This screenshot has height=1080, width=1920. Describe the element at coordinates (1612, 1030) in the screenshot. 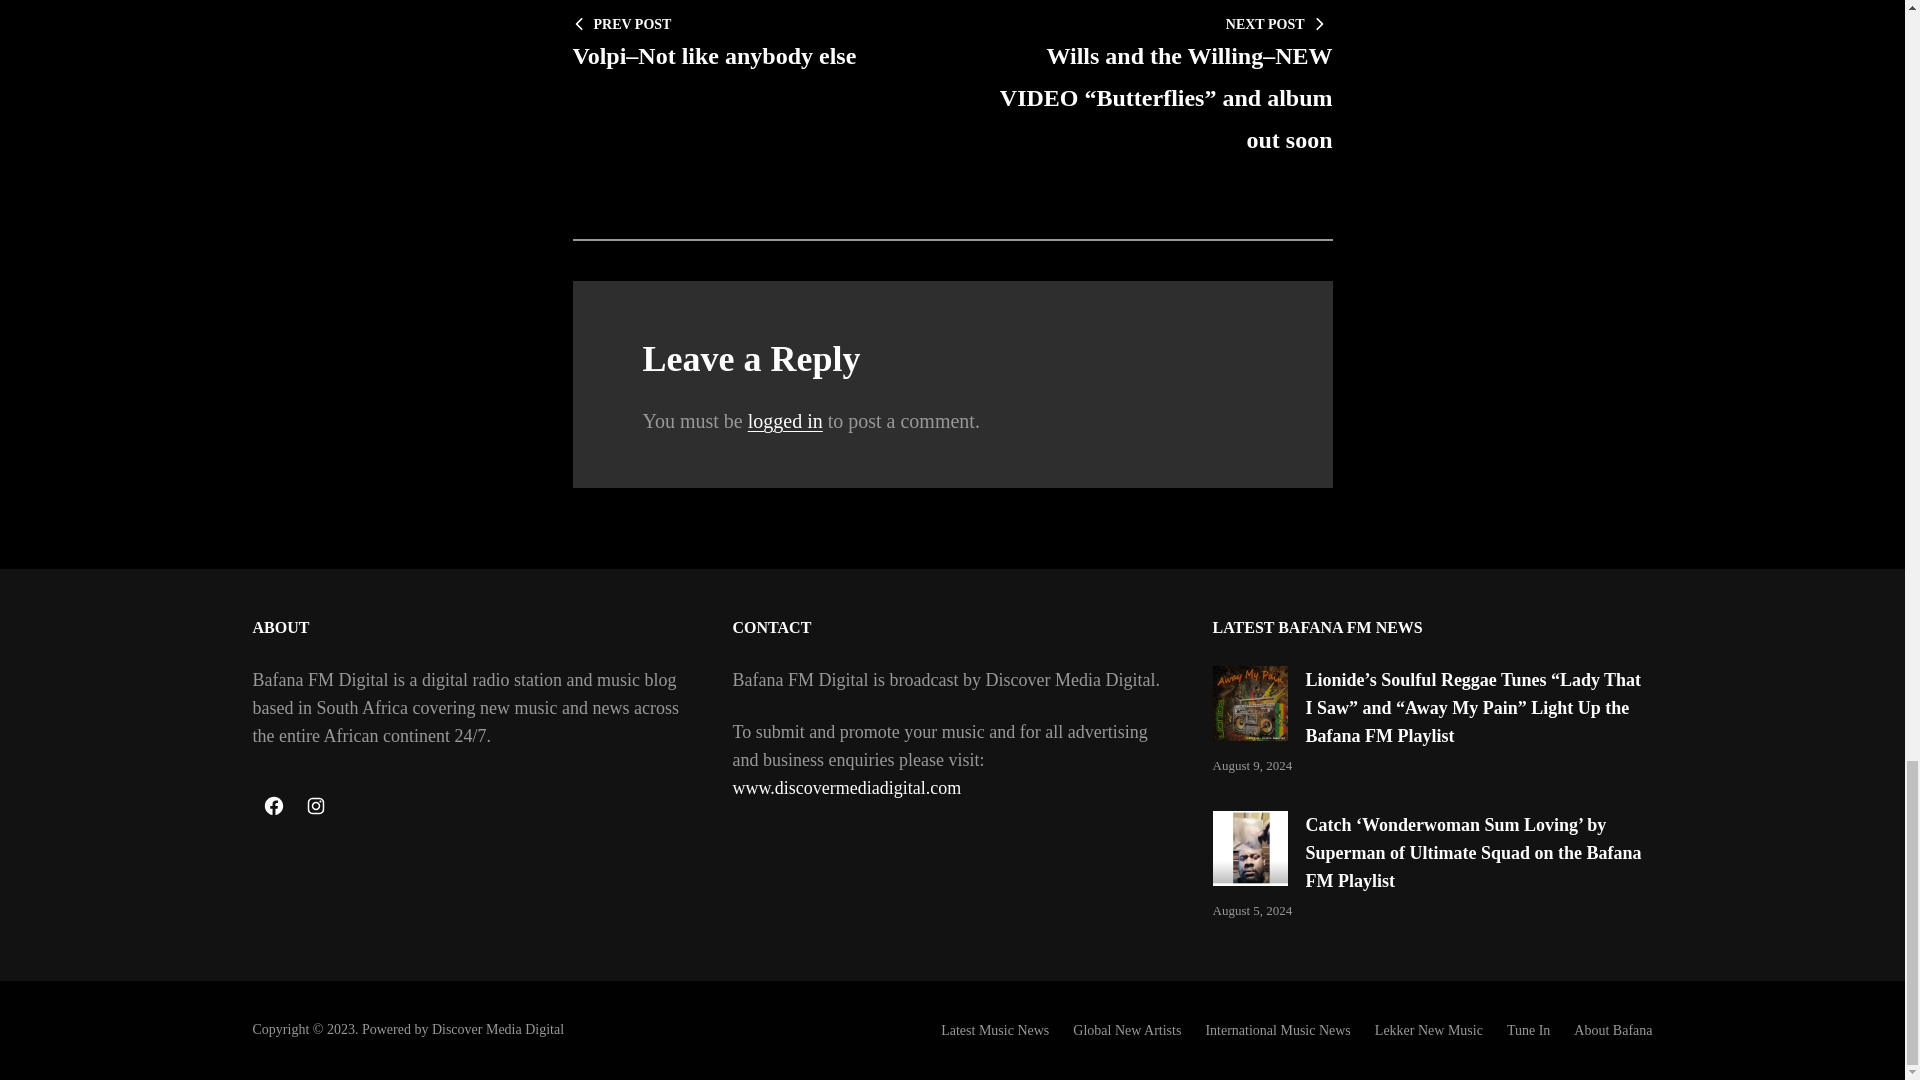

I see `About Bafana` at that location.